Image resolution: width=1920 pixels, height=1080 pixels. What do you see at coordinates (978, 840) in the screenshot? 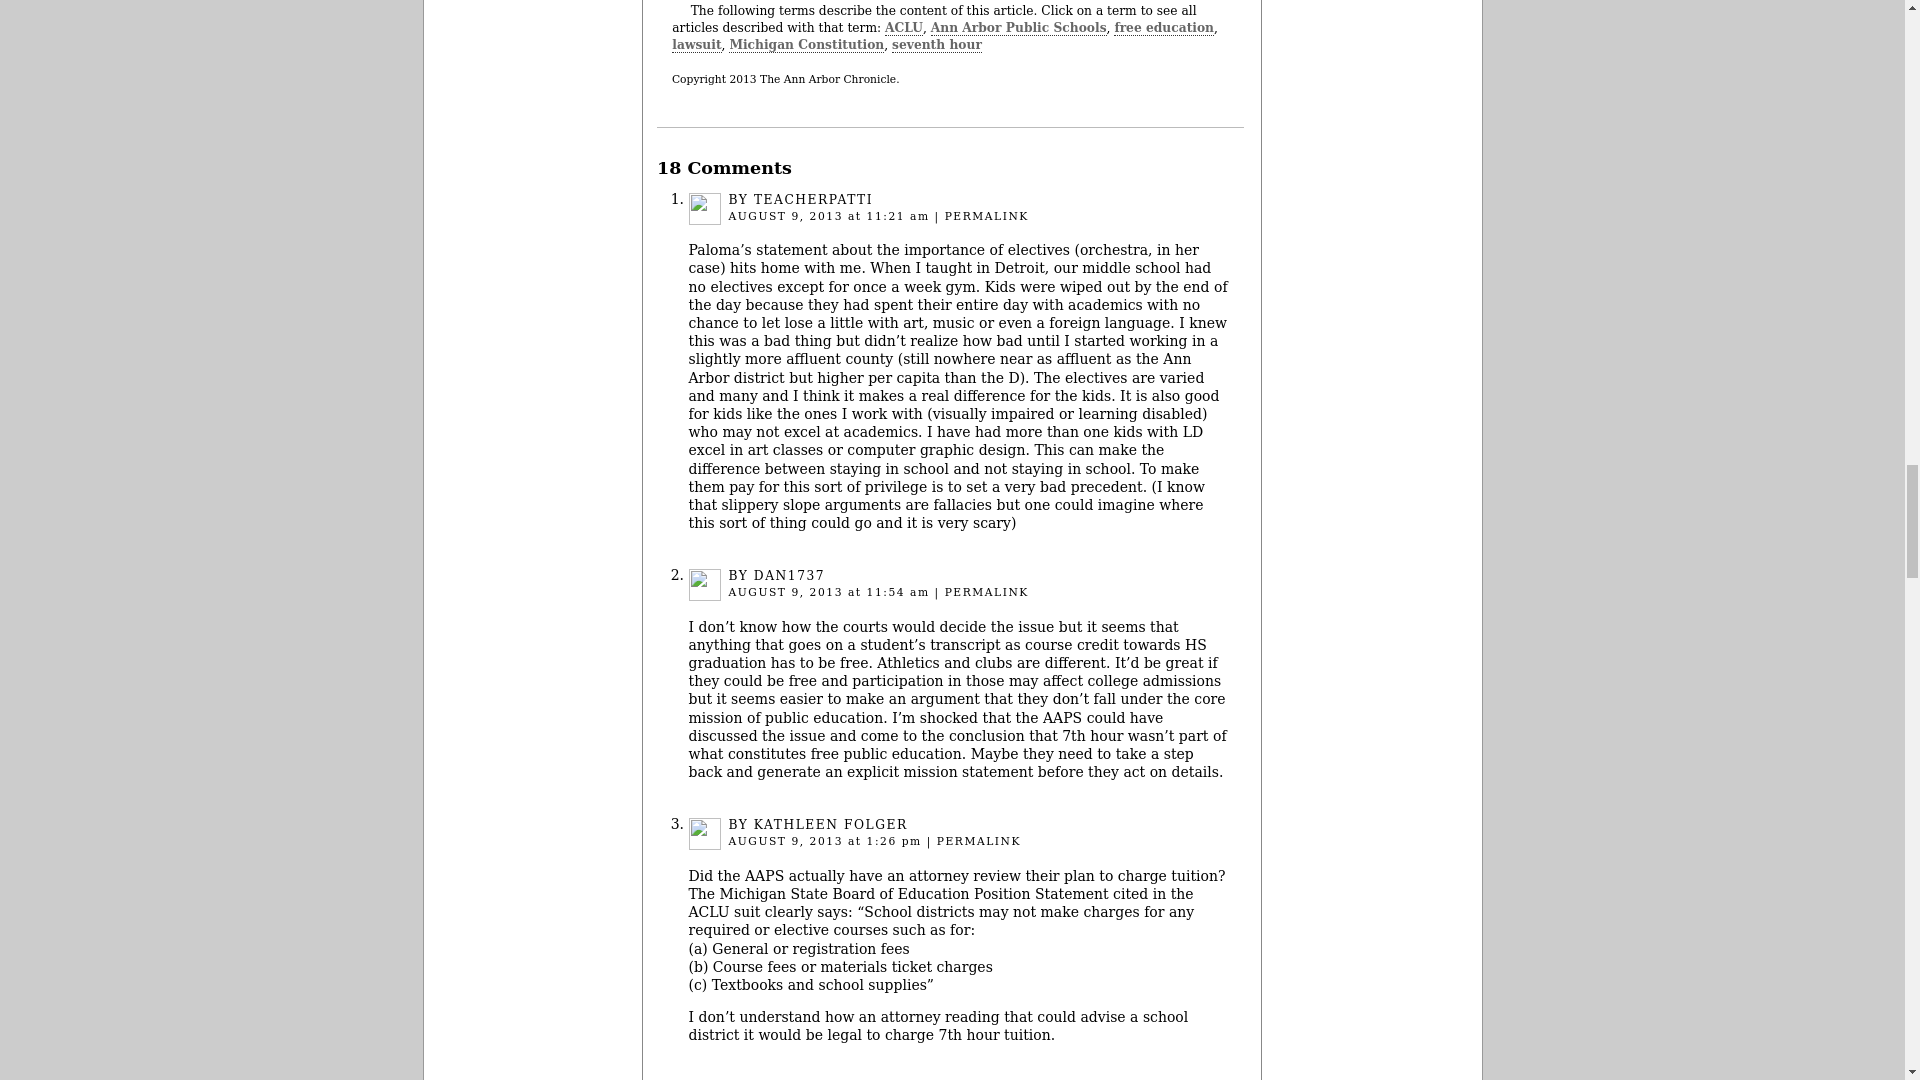
I see `PERMALINK` at bounding box center [978, 840].